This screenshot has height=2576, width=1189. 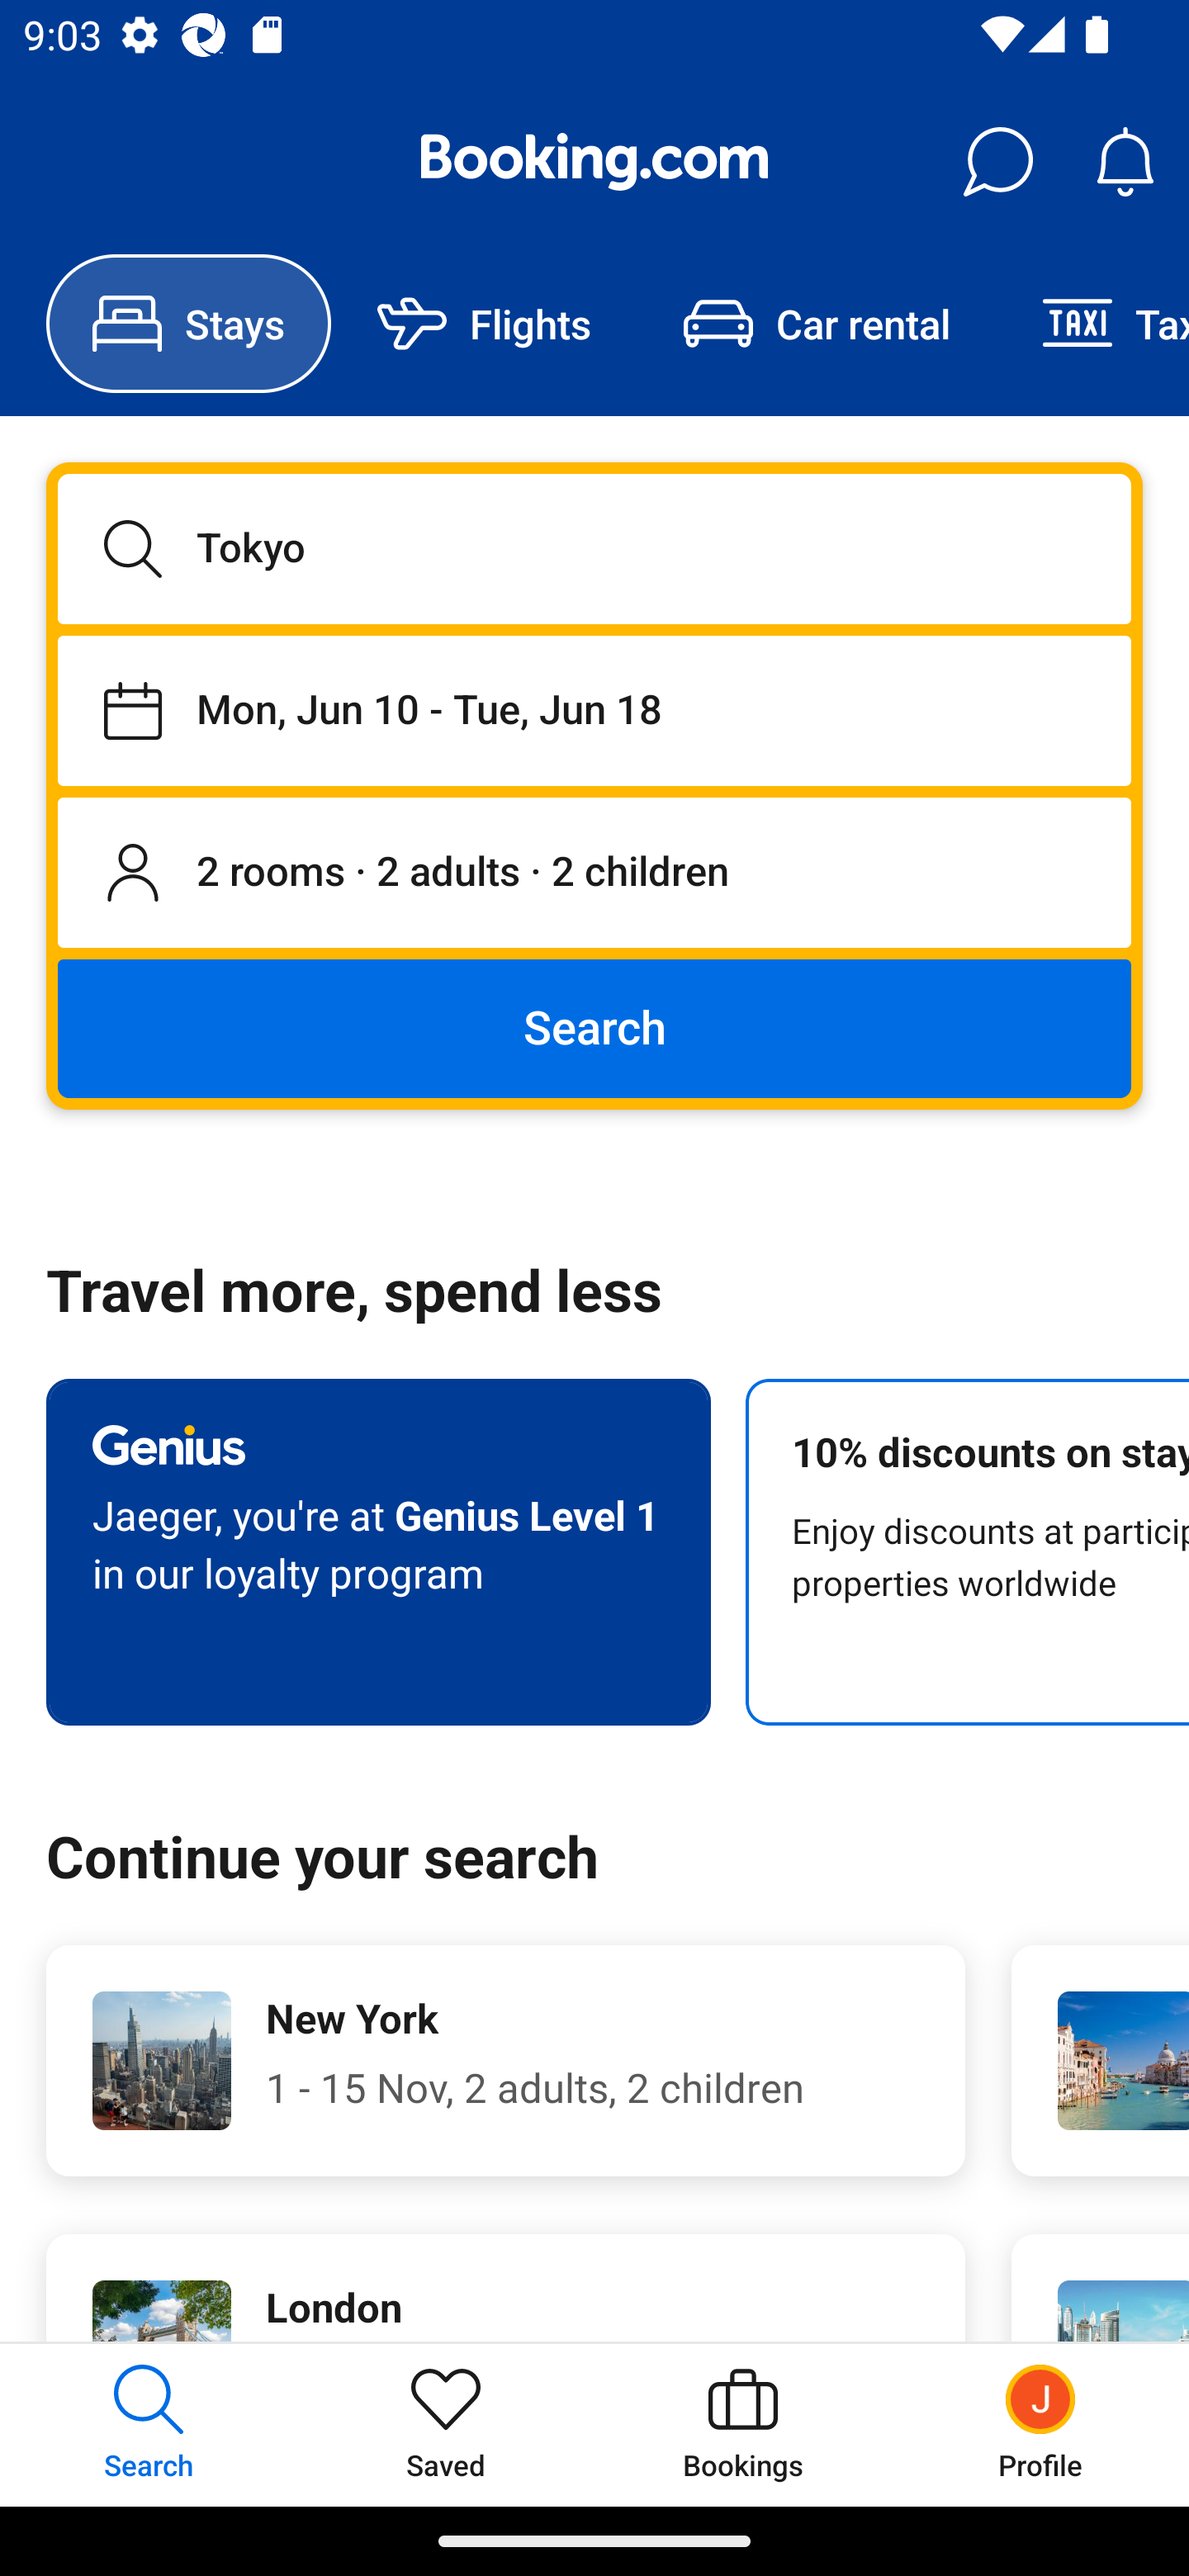 I want to click on Tokyo, so click(x=594, y=548).